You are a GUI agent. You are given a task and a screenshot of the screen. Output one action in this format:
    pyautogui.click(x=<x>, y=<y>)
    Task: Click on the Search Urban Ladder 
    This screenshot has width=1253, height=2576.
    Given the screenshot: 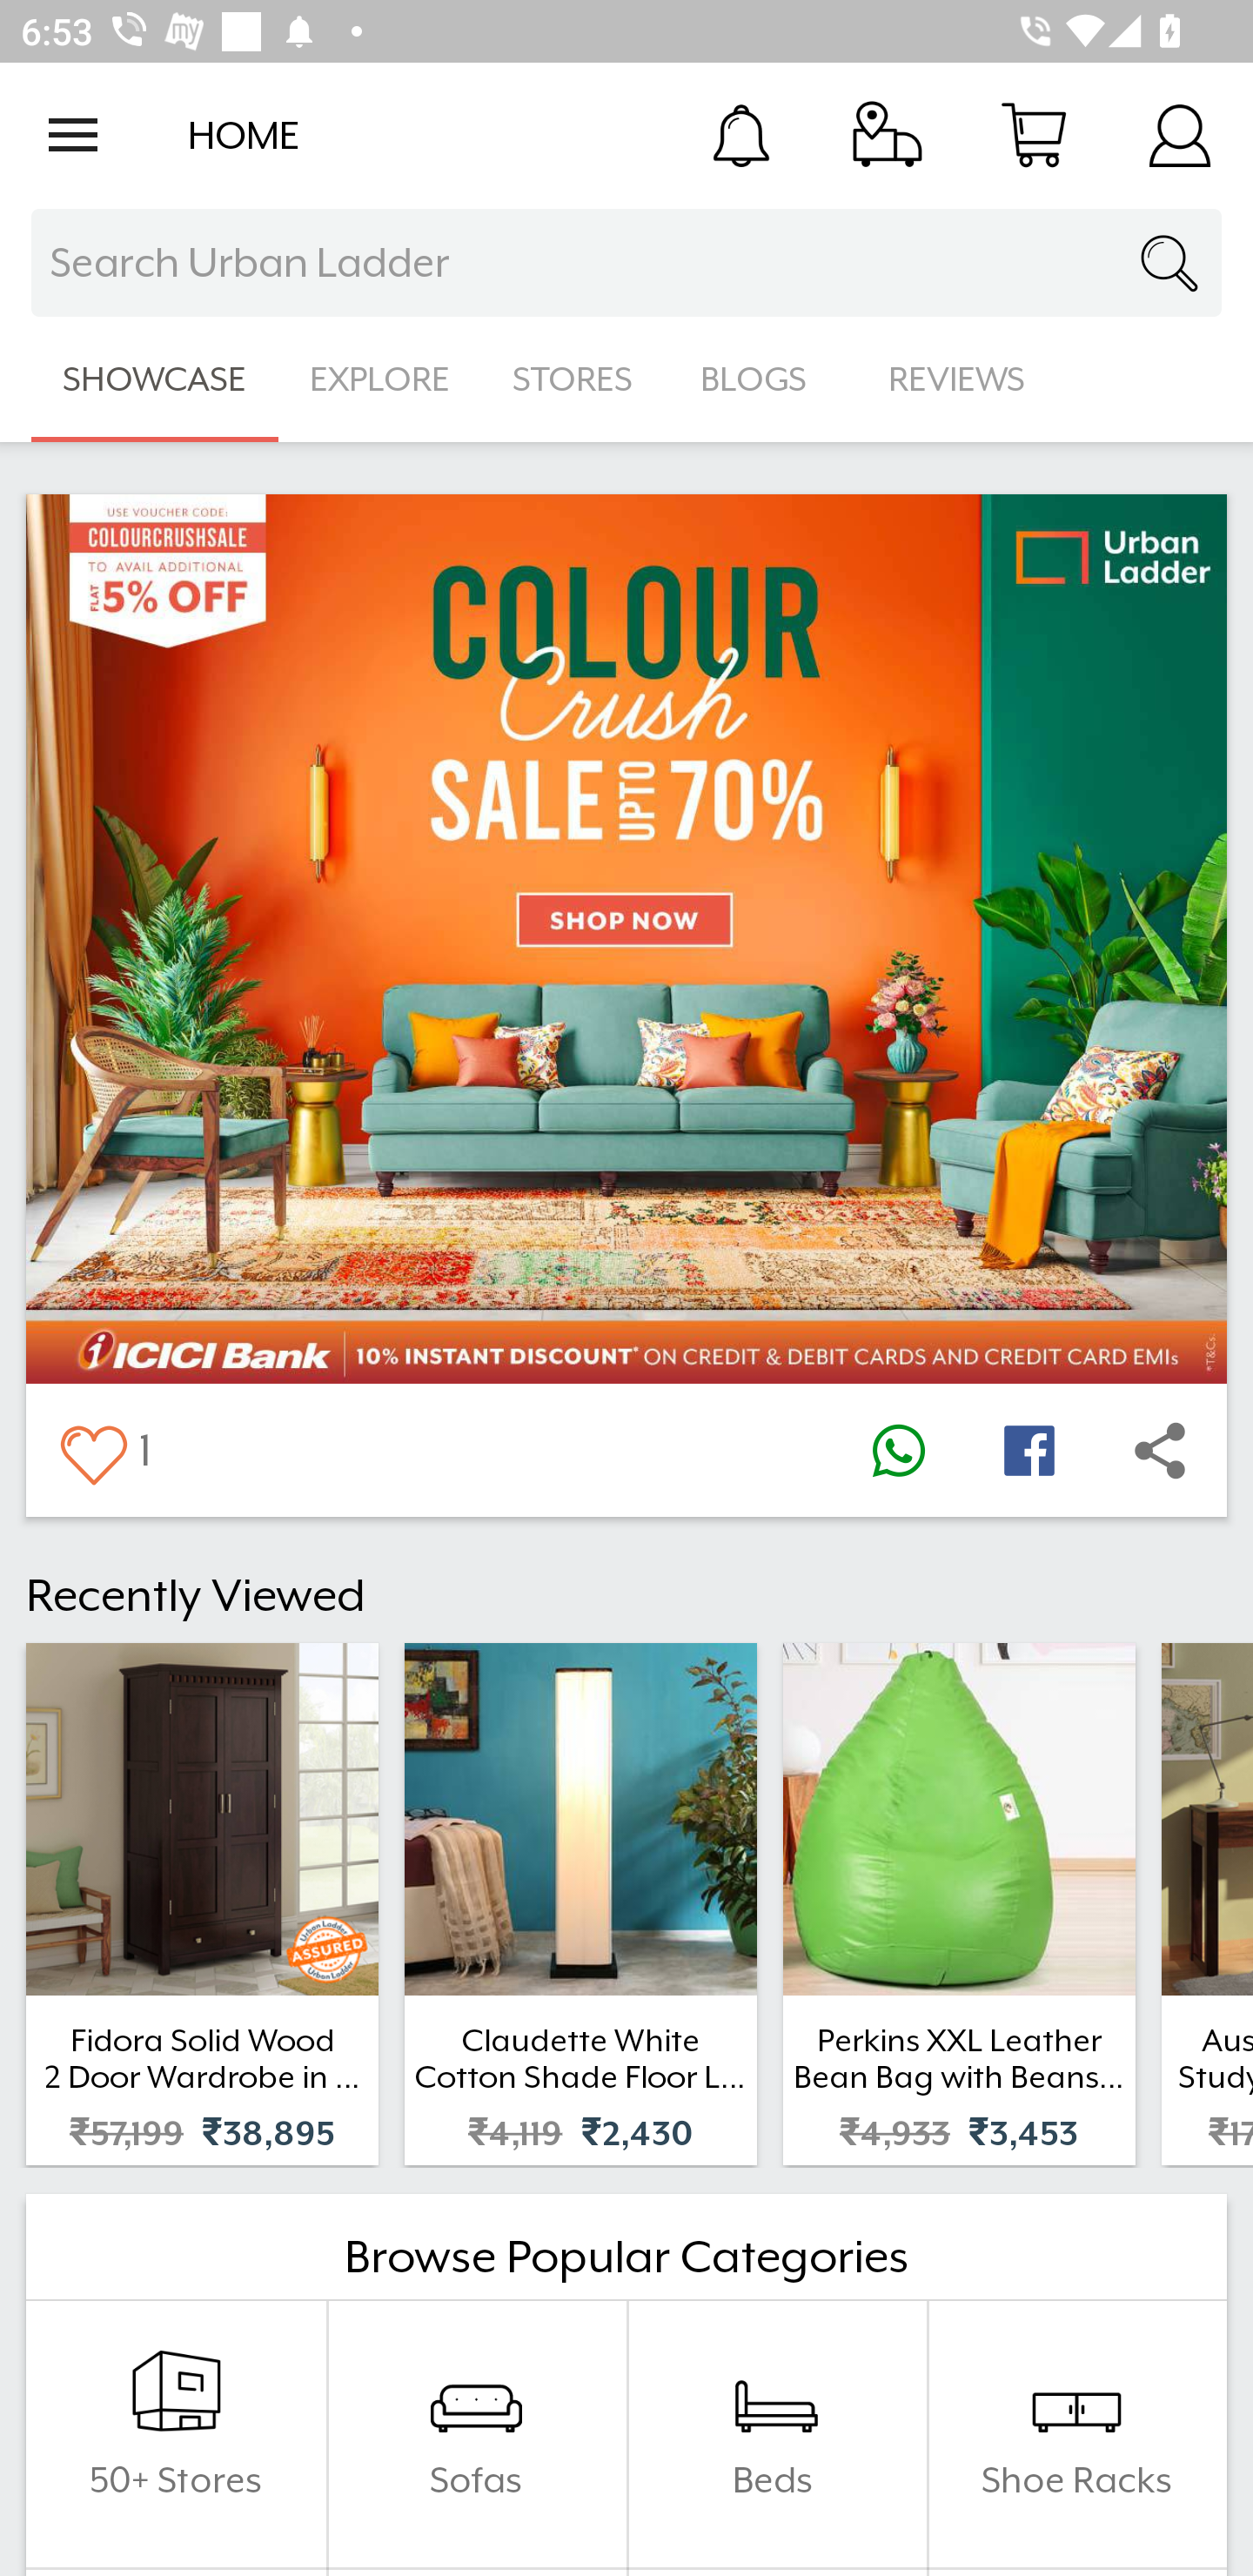 What is the action you would take?
    pyautogui.click(x=626, y=263)
    